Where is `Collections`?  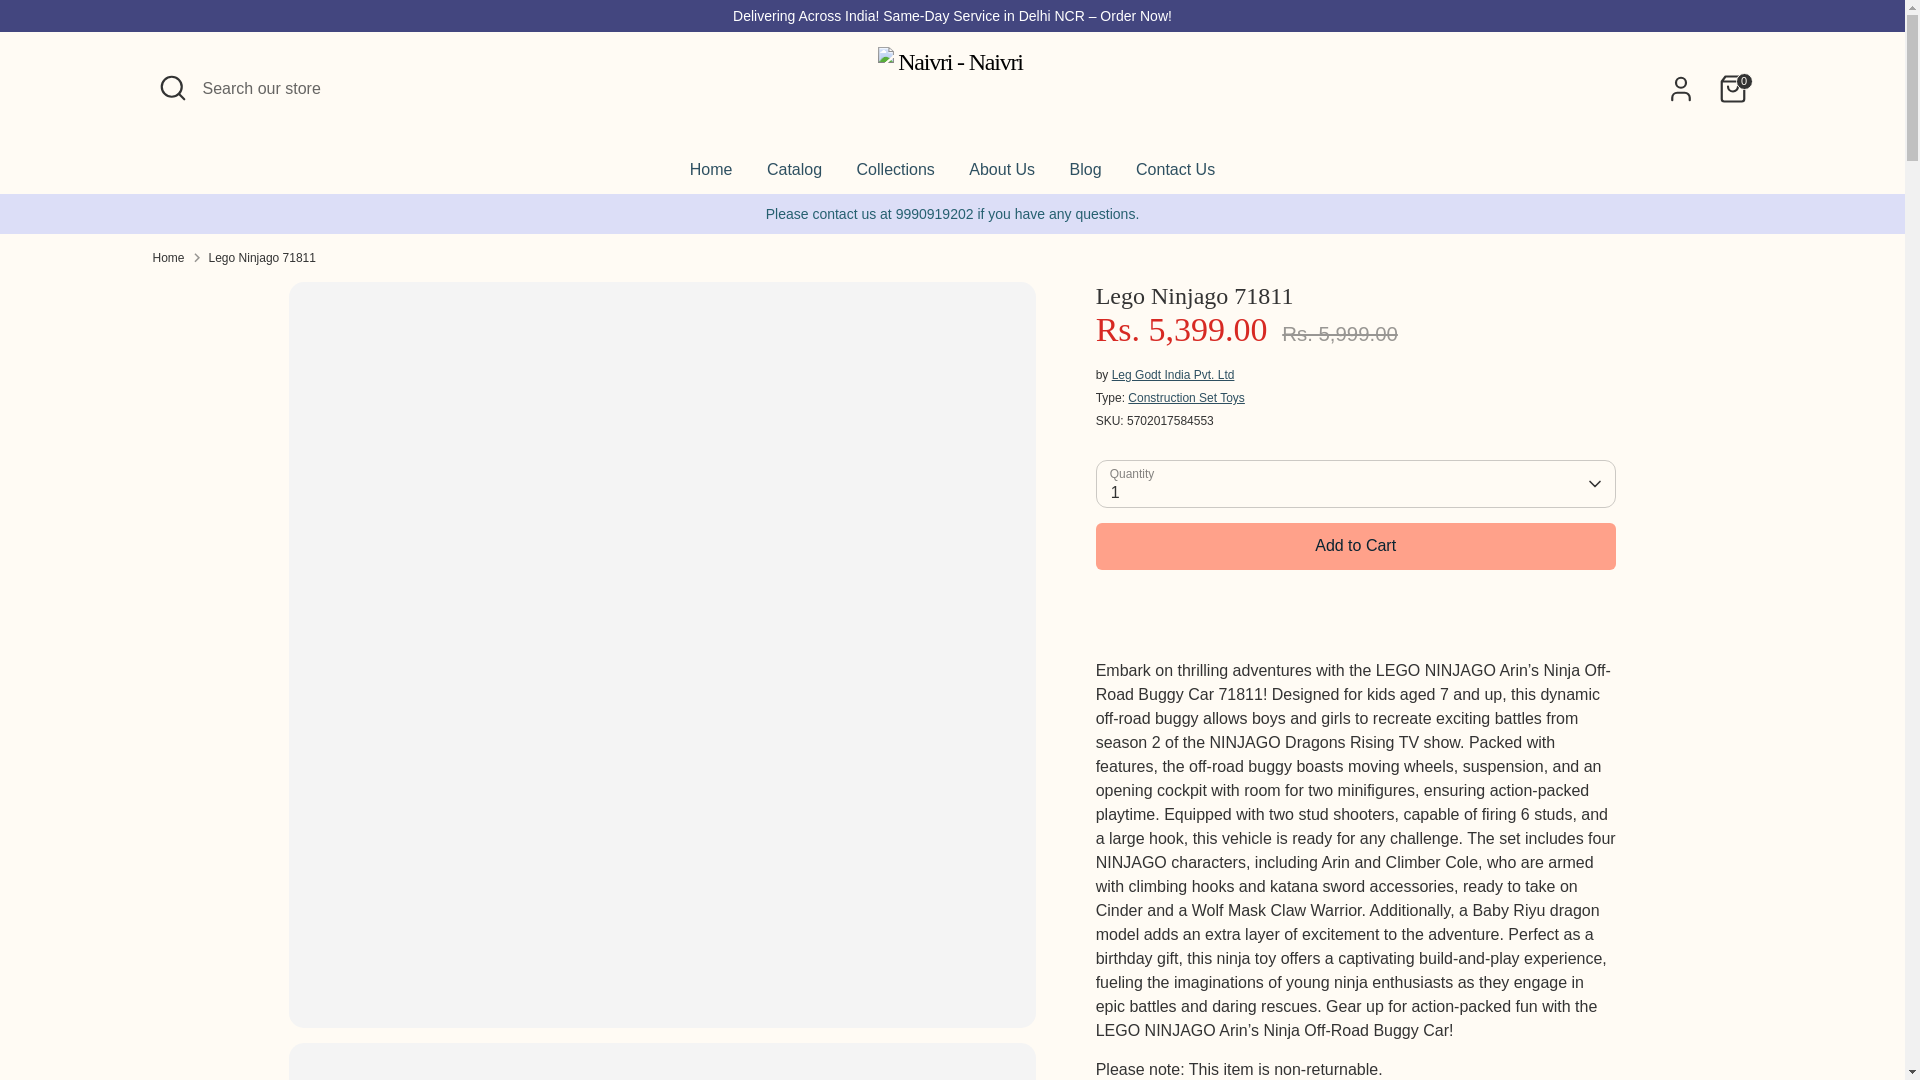
Collections is located at coordinates (896, 176).